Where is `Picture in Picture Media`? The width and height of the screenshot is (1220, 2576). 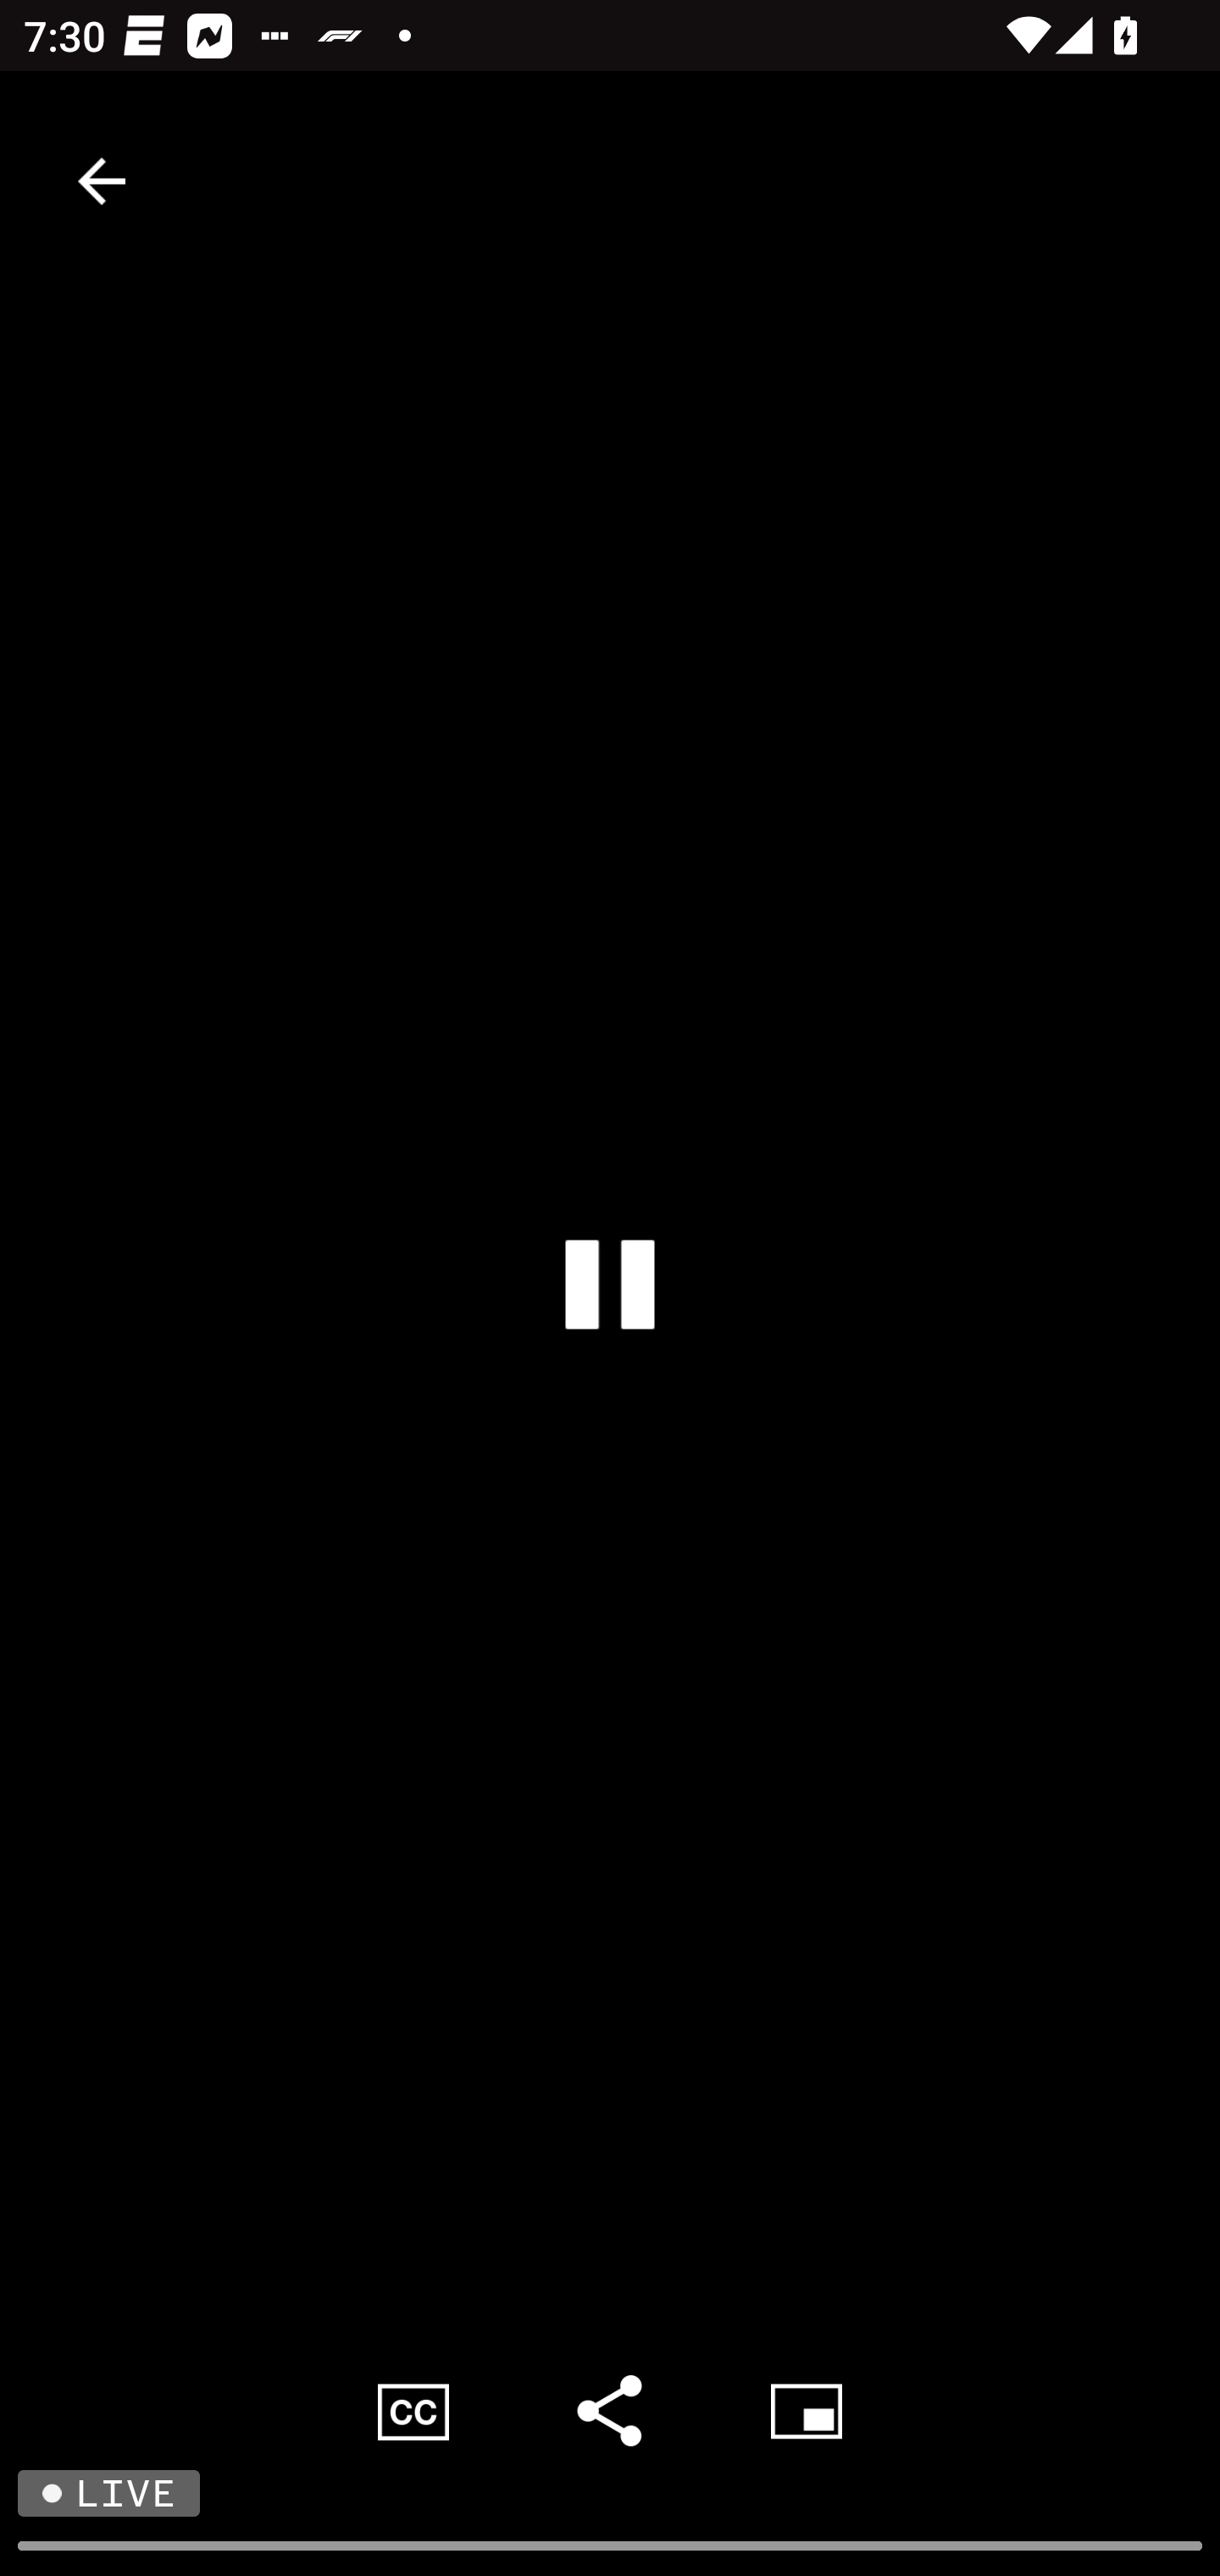
Picture in Picture Media is located at coordinates (807, 2411).